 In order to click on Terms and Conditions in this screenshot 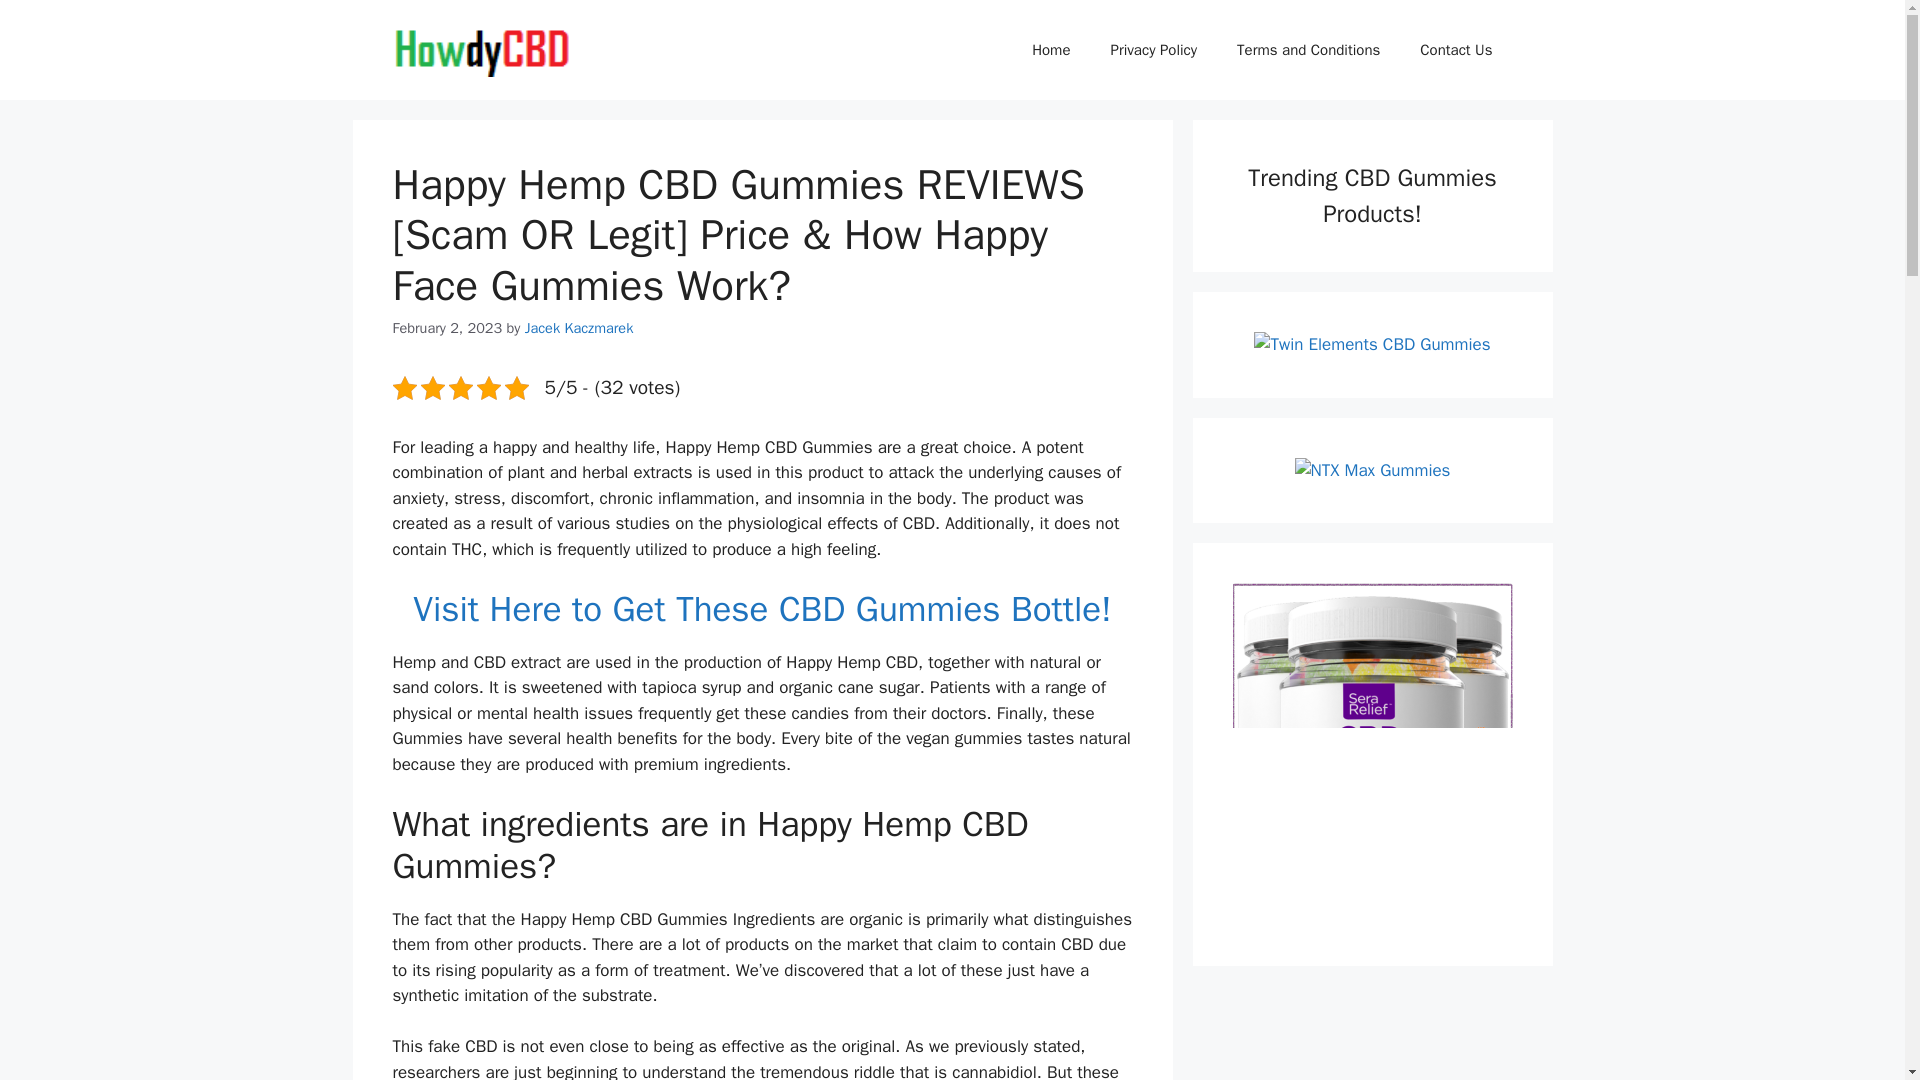, I will do `click(1308, 50)`.